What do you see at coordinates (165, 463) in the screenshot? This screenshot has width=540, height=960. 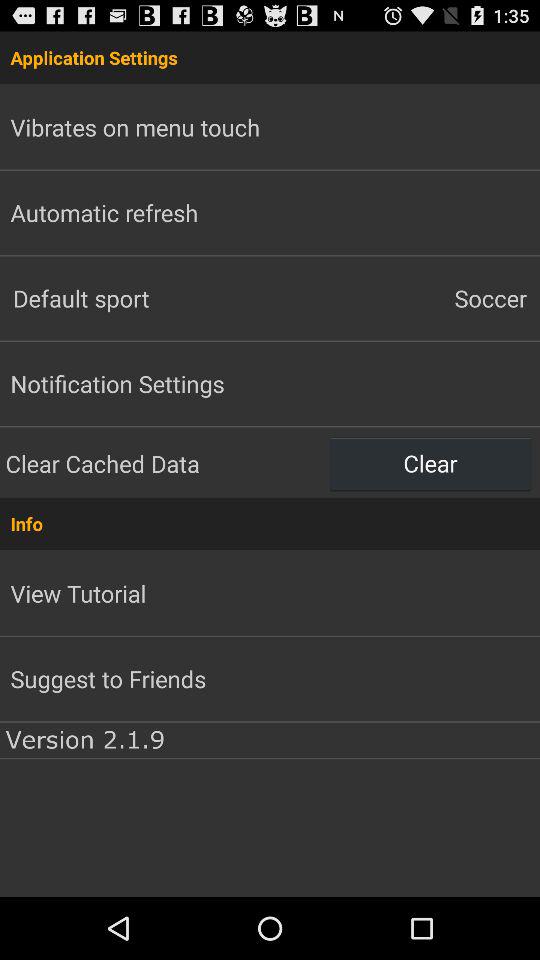 I see `click item next to clear item` at bounding box center [165, 463].